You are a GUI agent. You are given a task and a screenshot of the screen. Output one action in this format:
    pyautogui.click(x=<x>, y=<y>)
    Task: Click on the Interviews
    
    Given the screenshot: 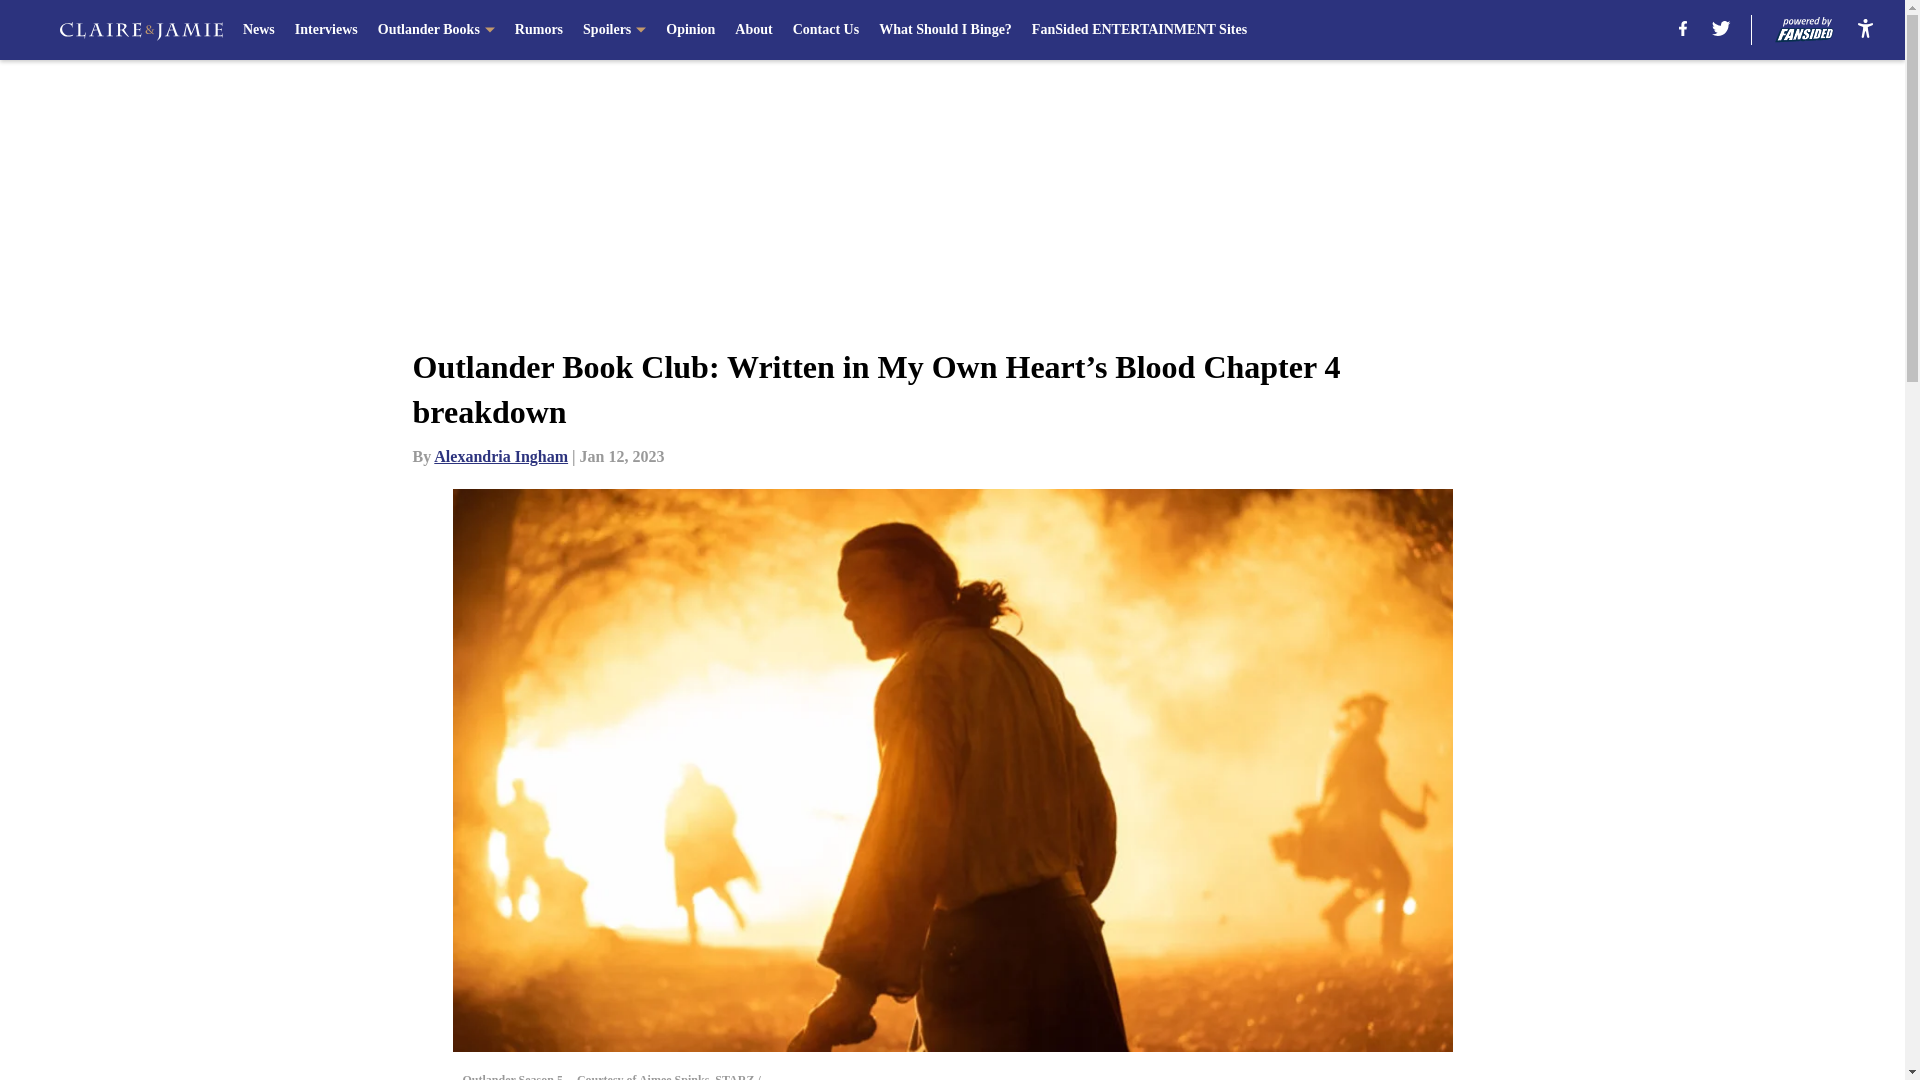 What is the action you would take?
    pyautogui.click(x=326, y=30)
    